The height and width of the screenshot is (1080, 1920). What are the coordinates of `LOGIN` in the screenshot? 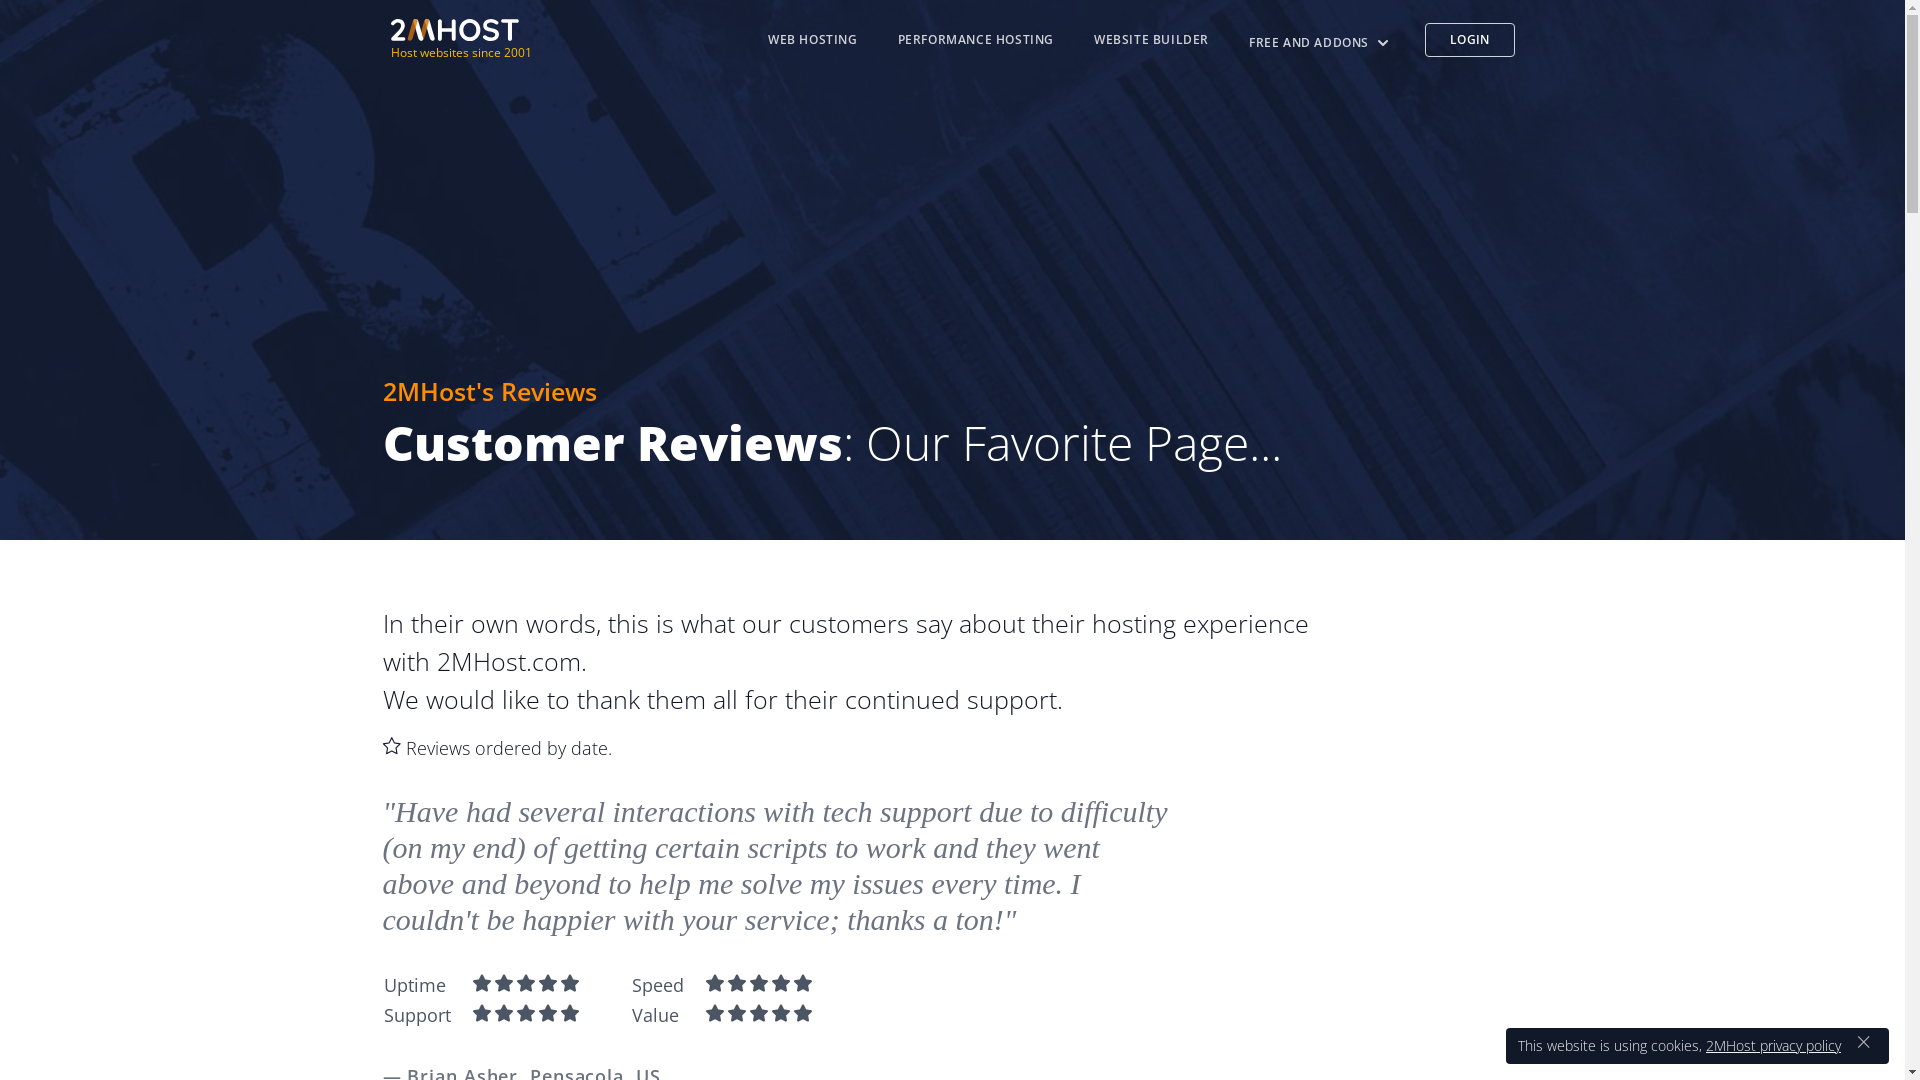 It's located at (1470, 40).